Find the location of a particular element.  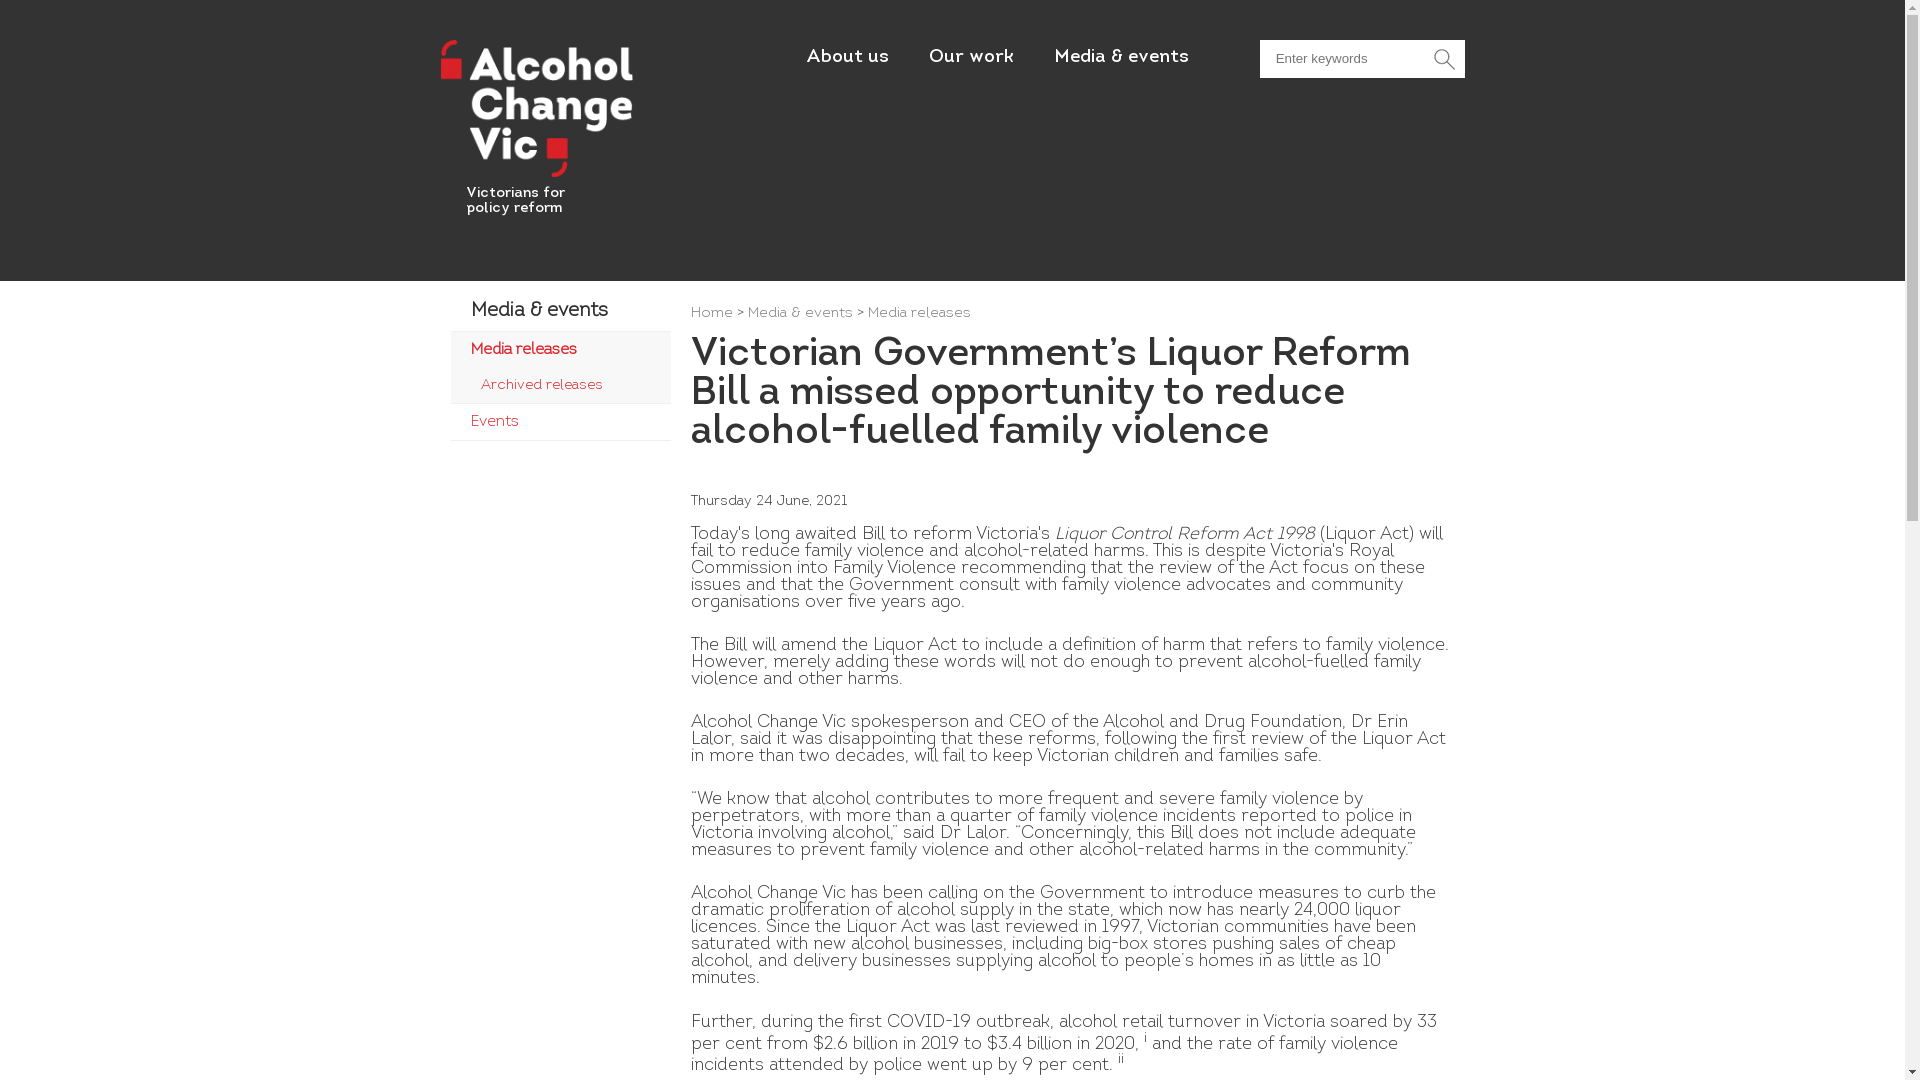

About us is located at coordinates (848, 58).